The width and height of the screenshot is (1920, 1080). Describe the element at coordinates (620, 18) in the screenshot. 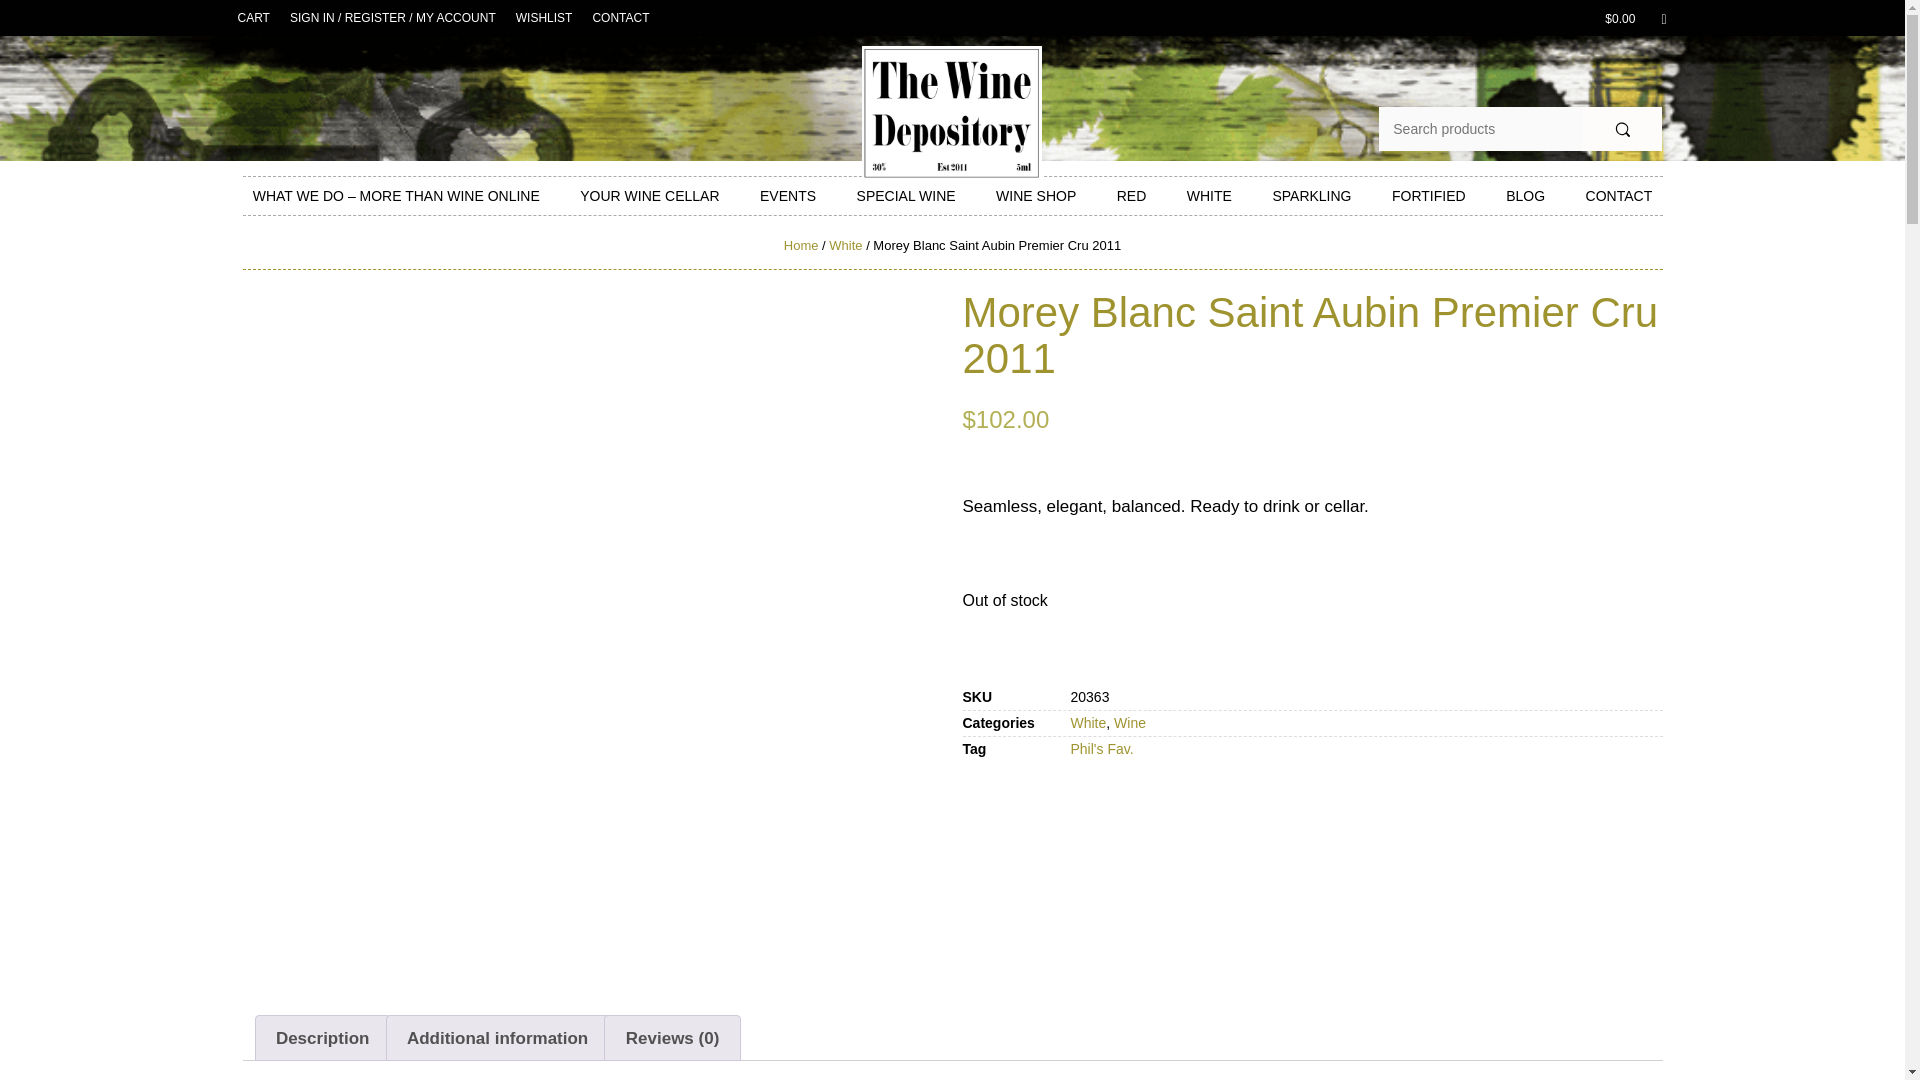

I see `CONTACT` at that location.